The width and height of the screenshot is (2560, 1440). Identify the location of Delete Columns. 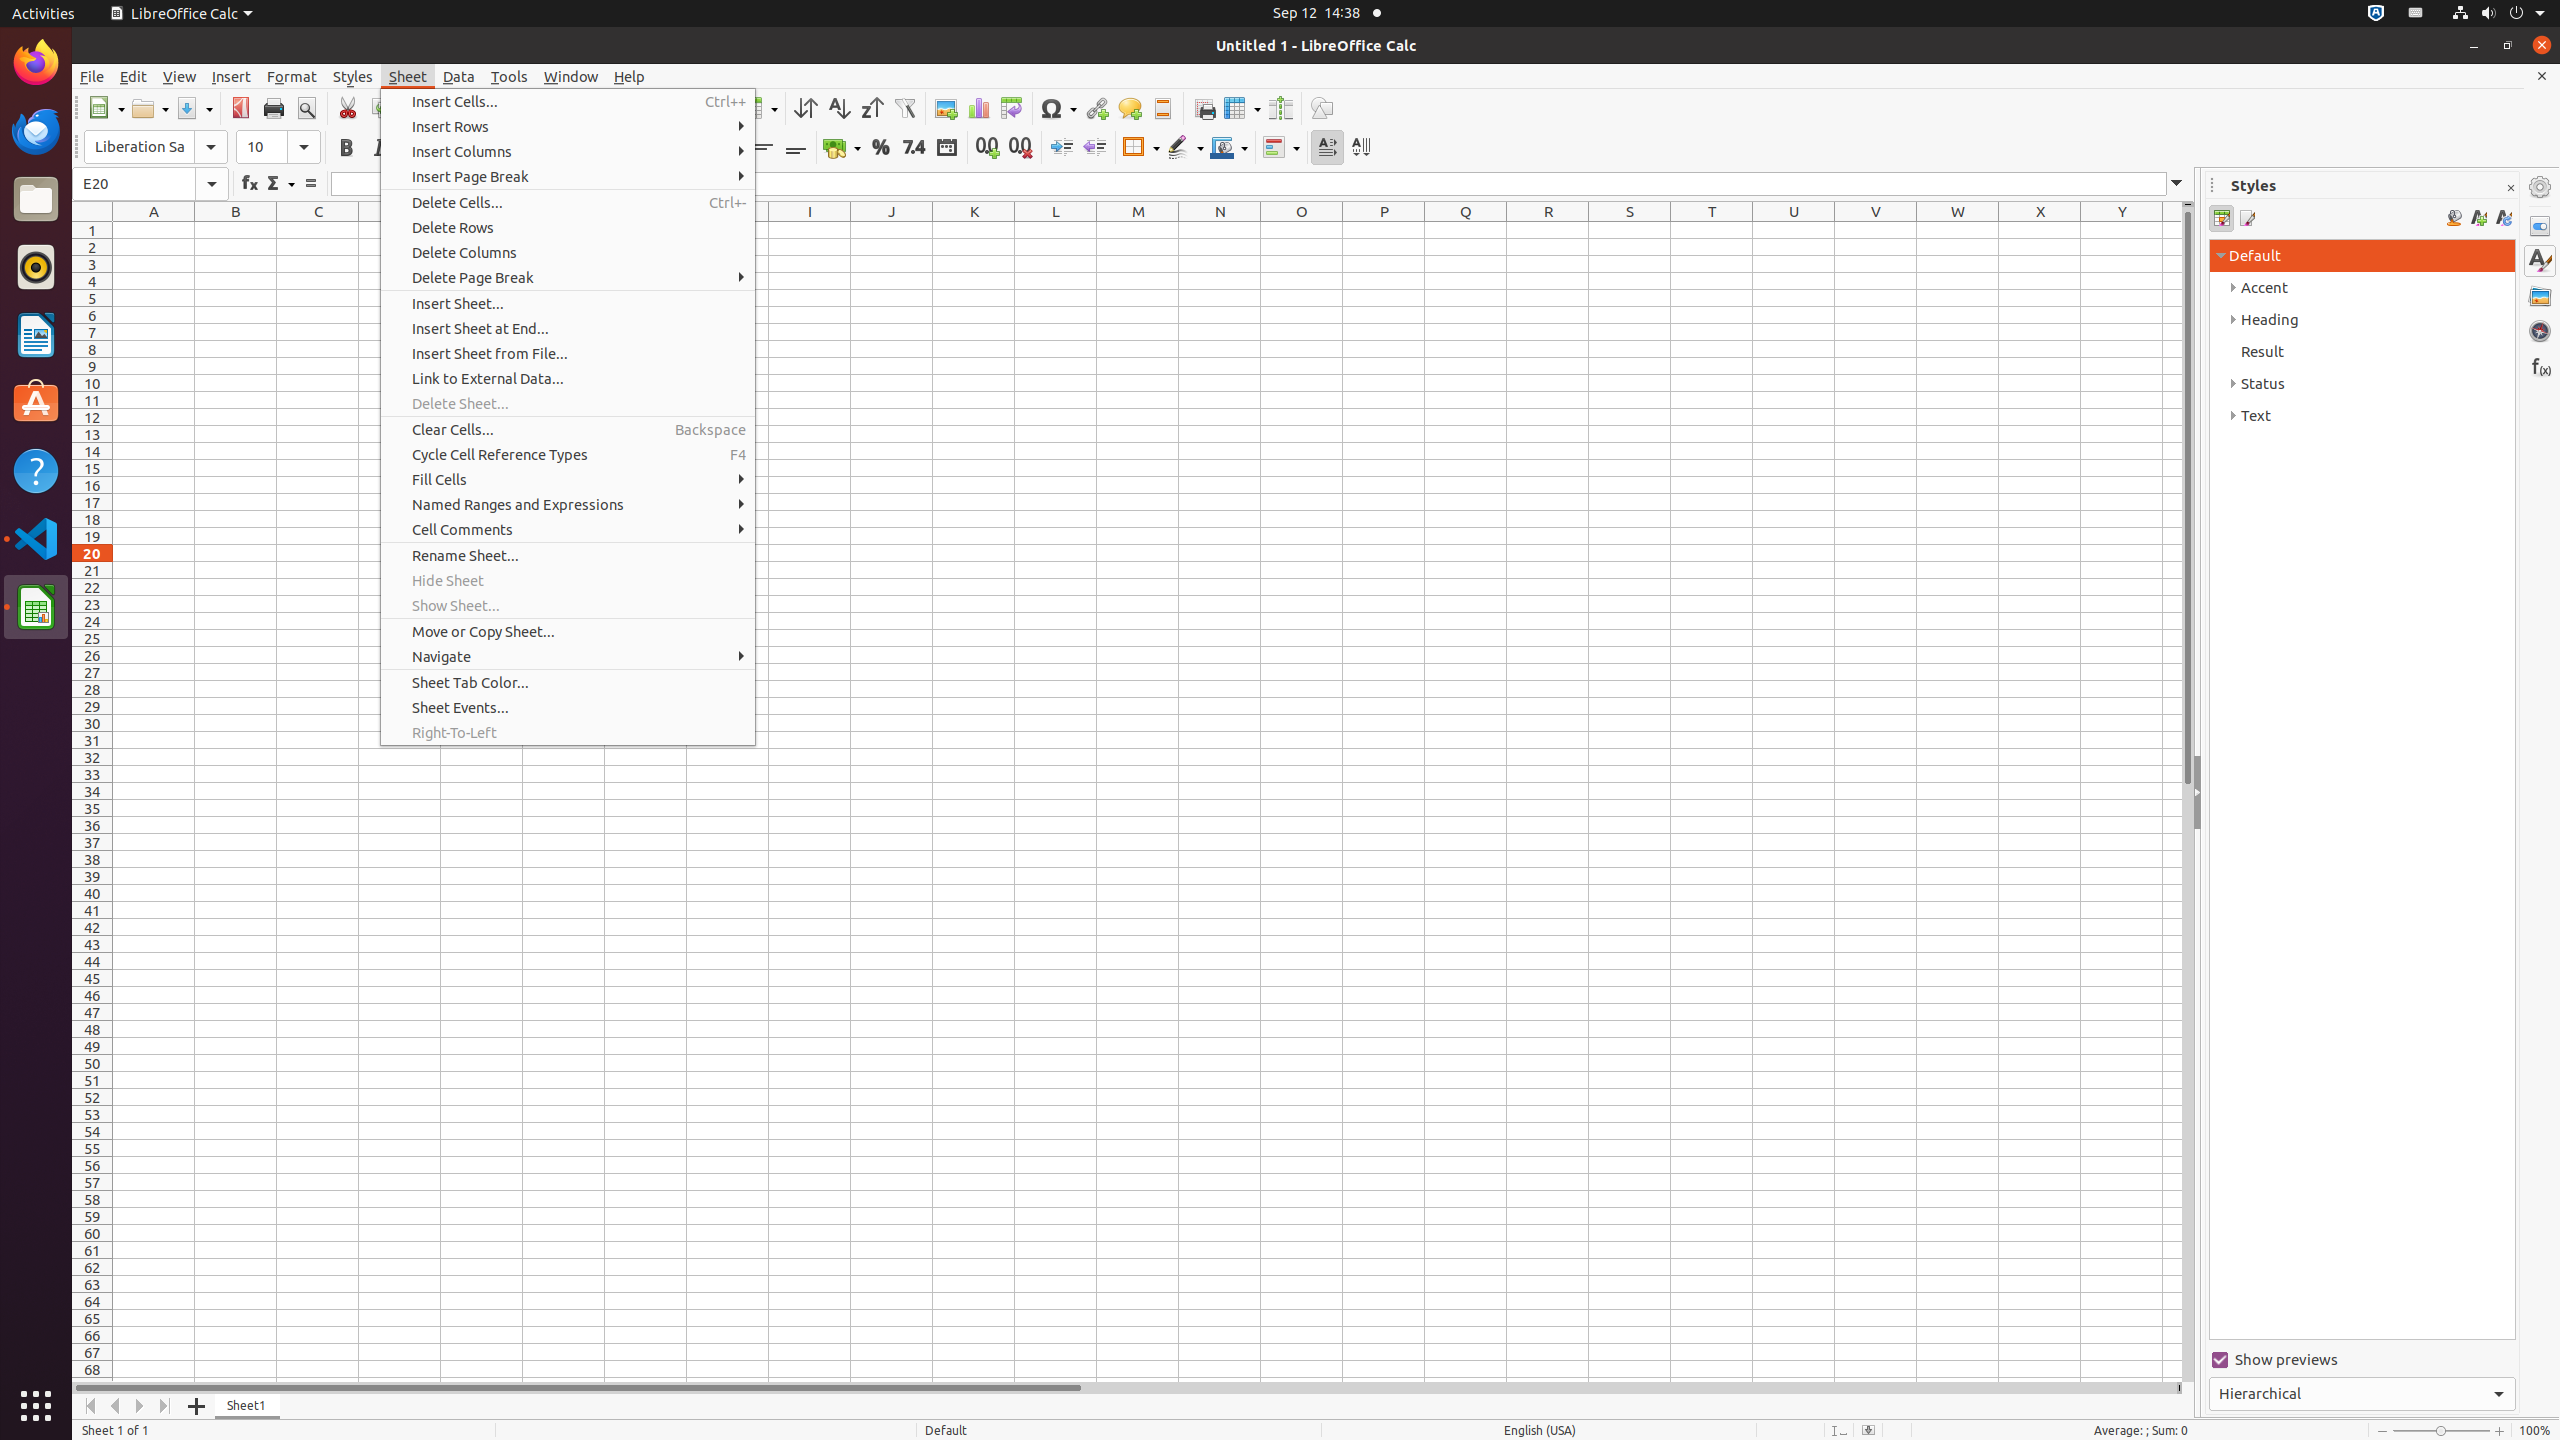
(568, 252).